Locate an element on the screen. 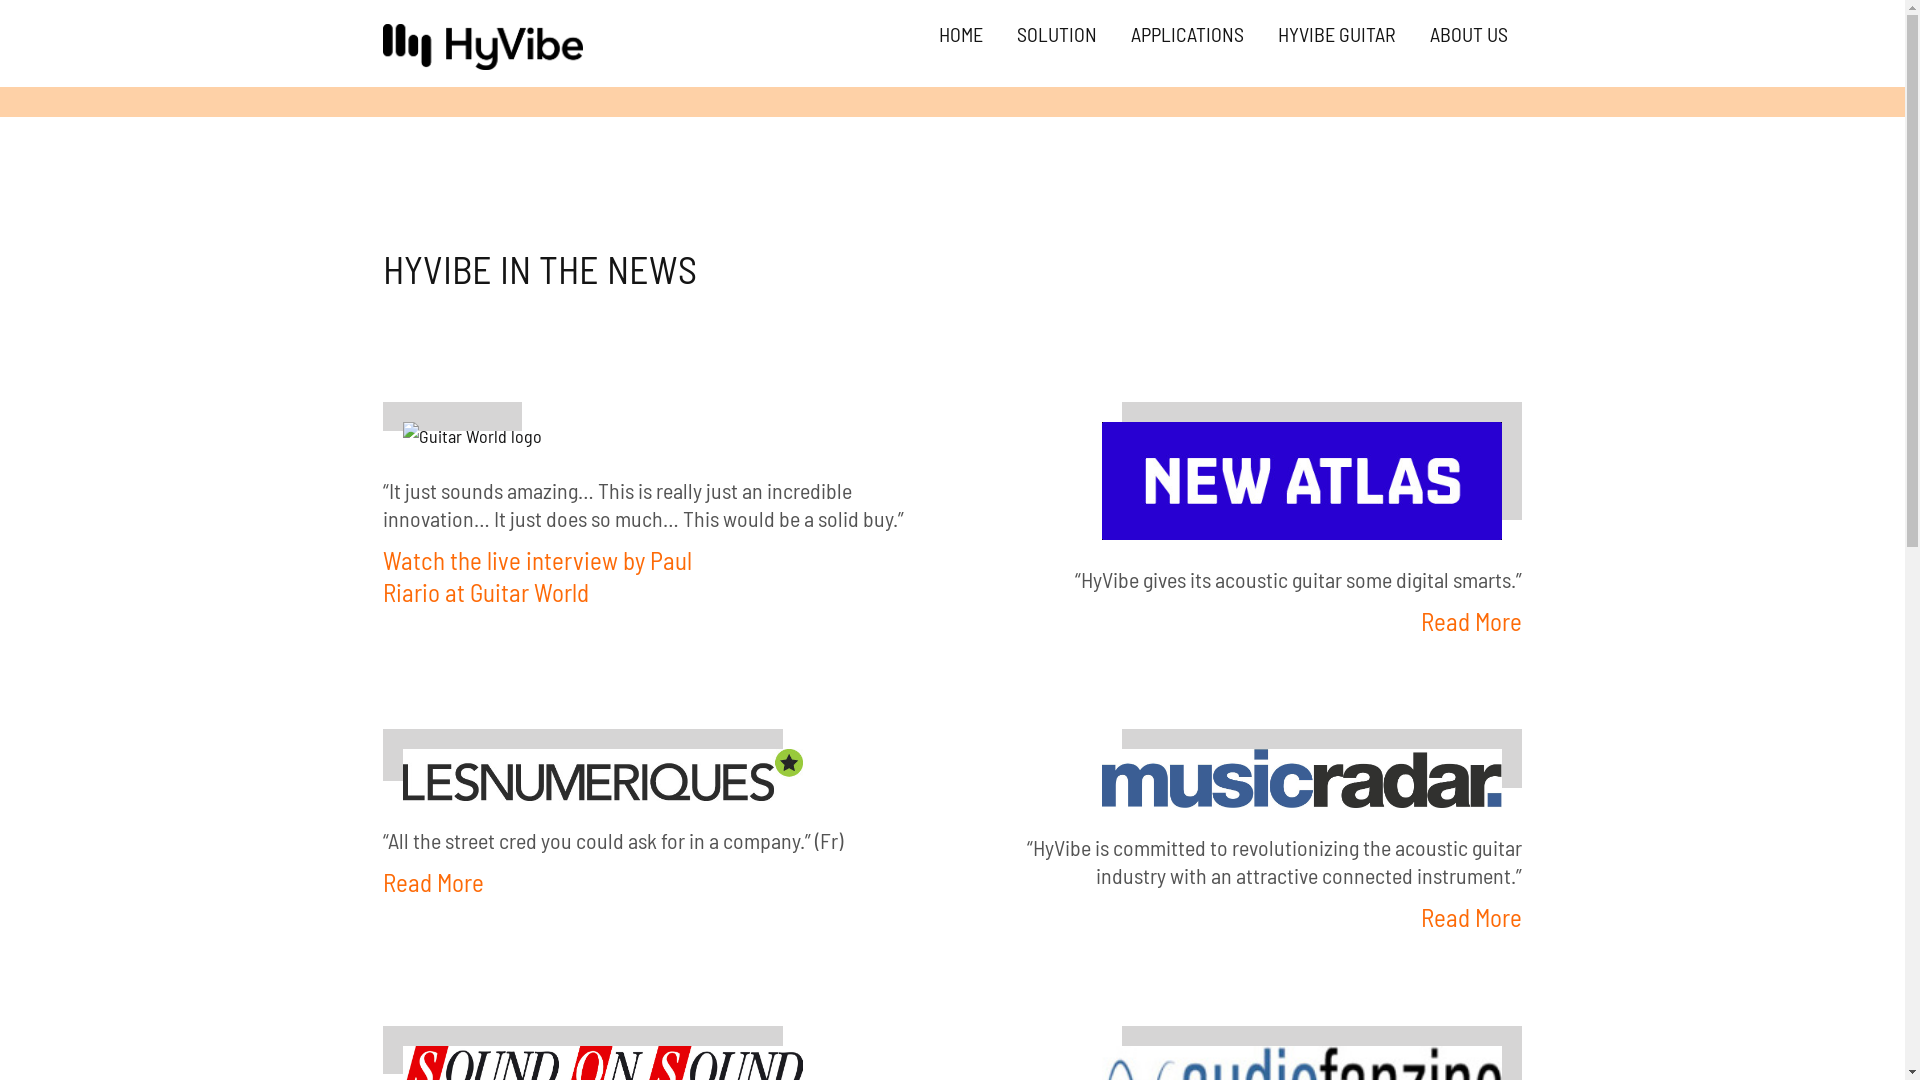 The width and height of the screenshot is (1920, 1080). HOME is located at coordinates (961, 34).